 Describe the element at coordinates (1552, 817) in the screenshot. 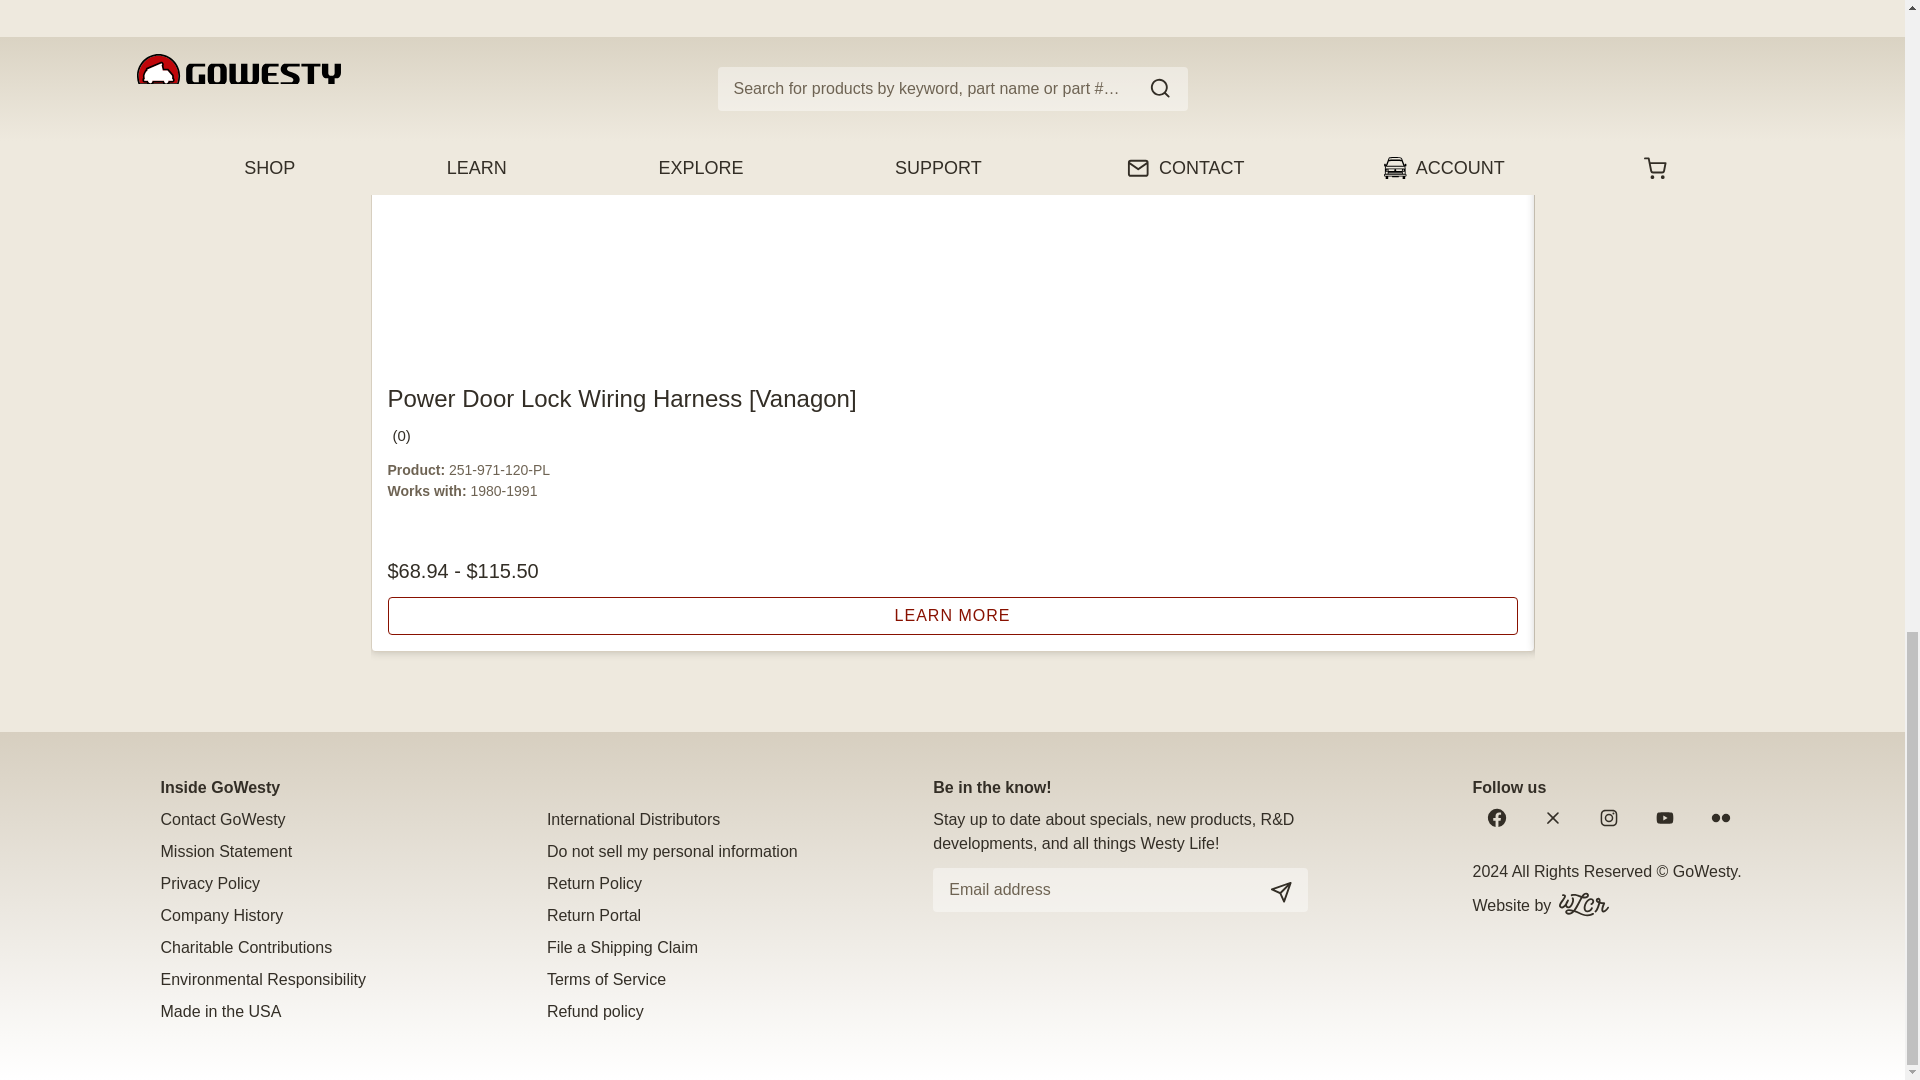

I see `GoWesty on Twitter` at that location.